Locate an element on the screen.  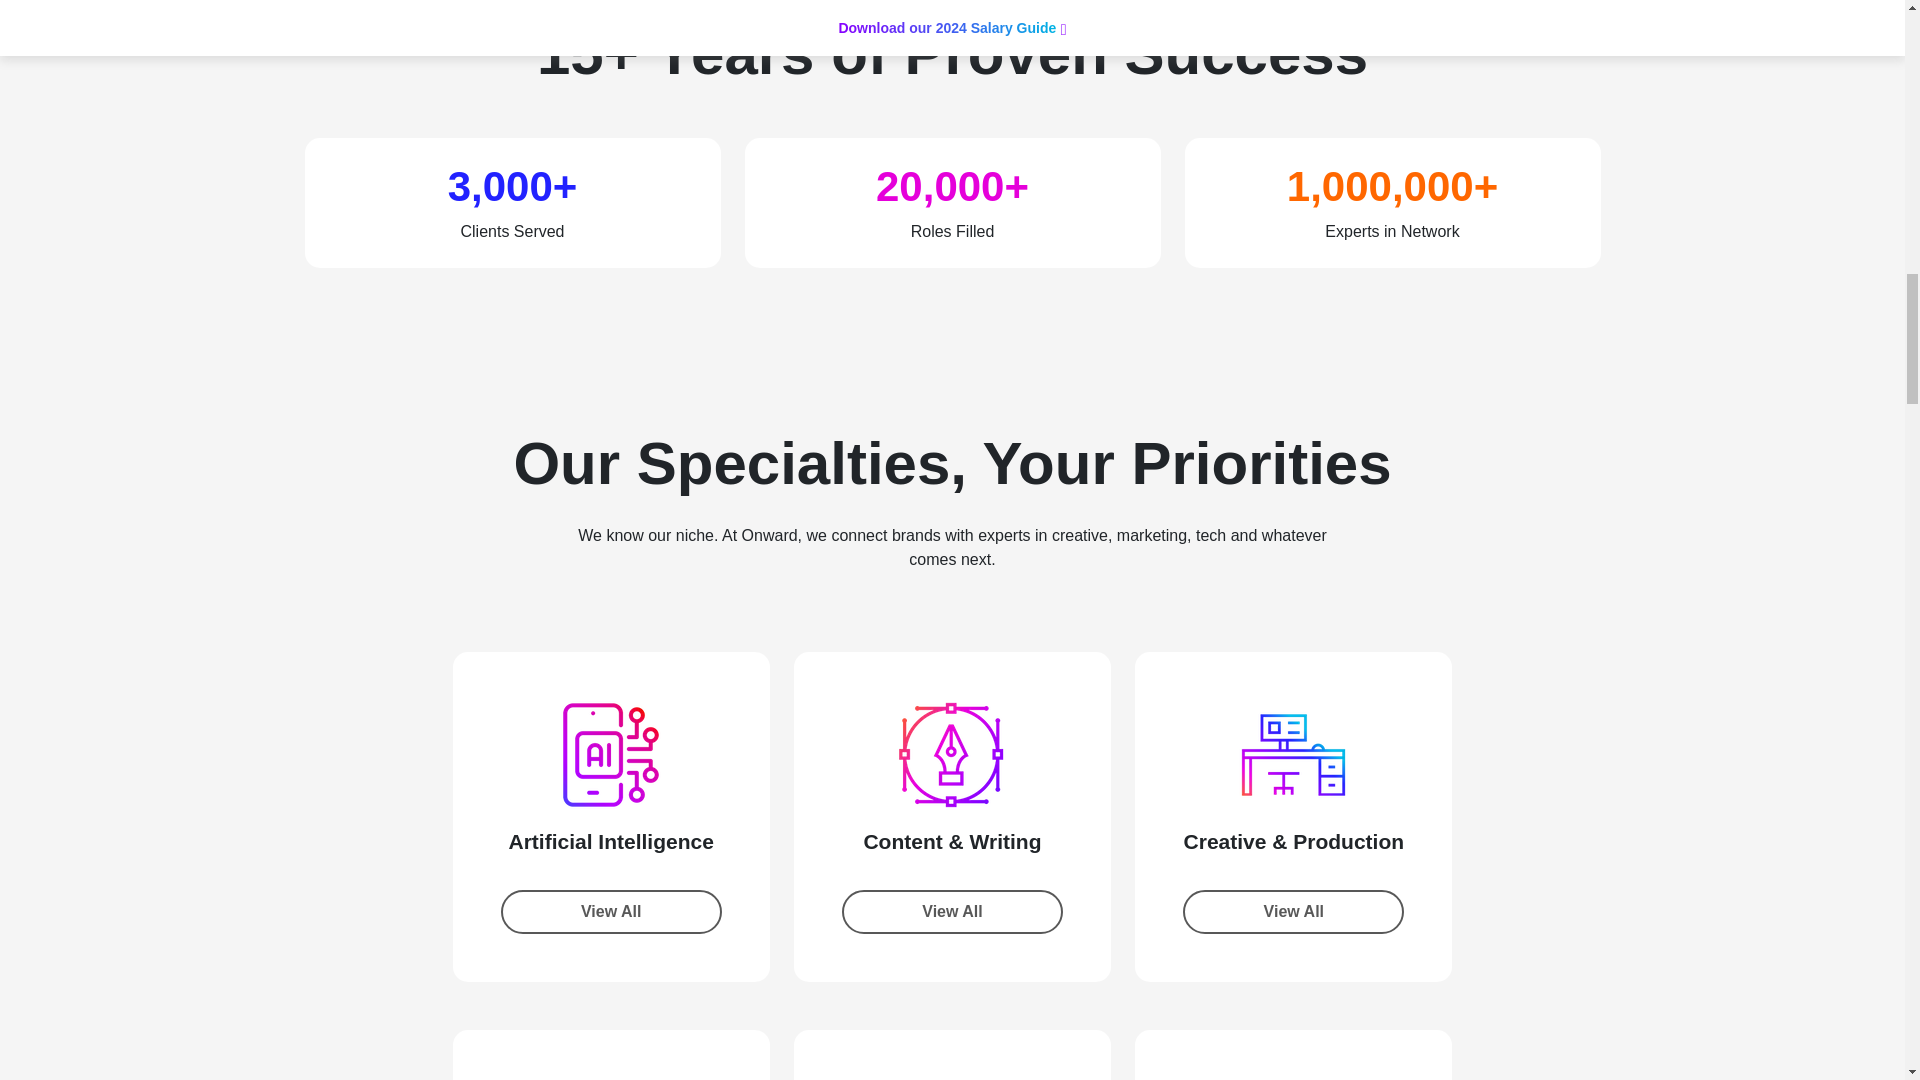
View All is located at coordinates (610, 912).